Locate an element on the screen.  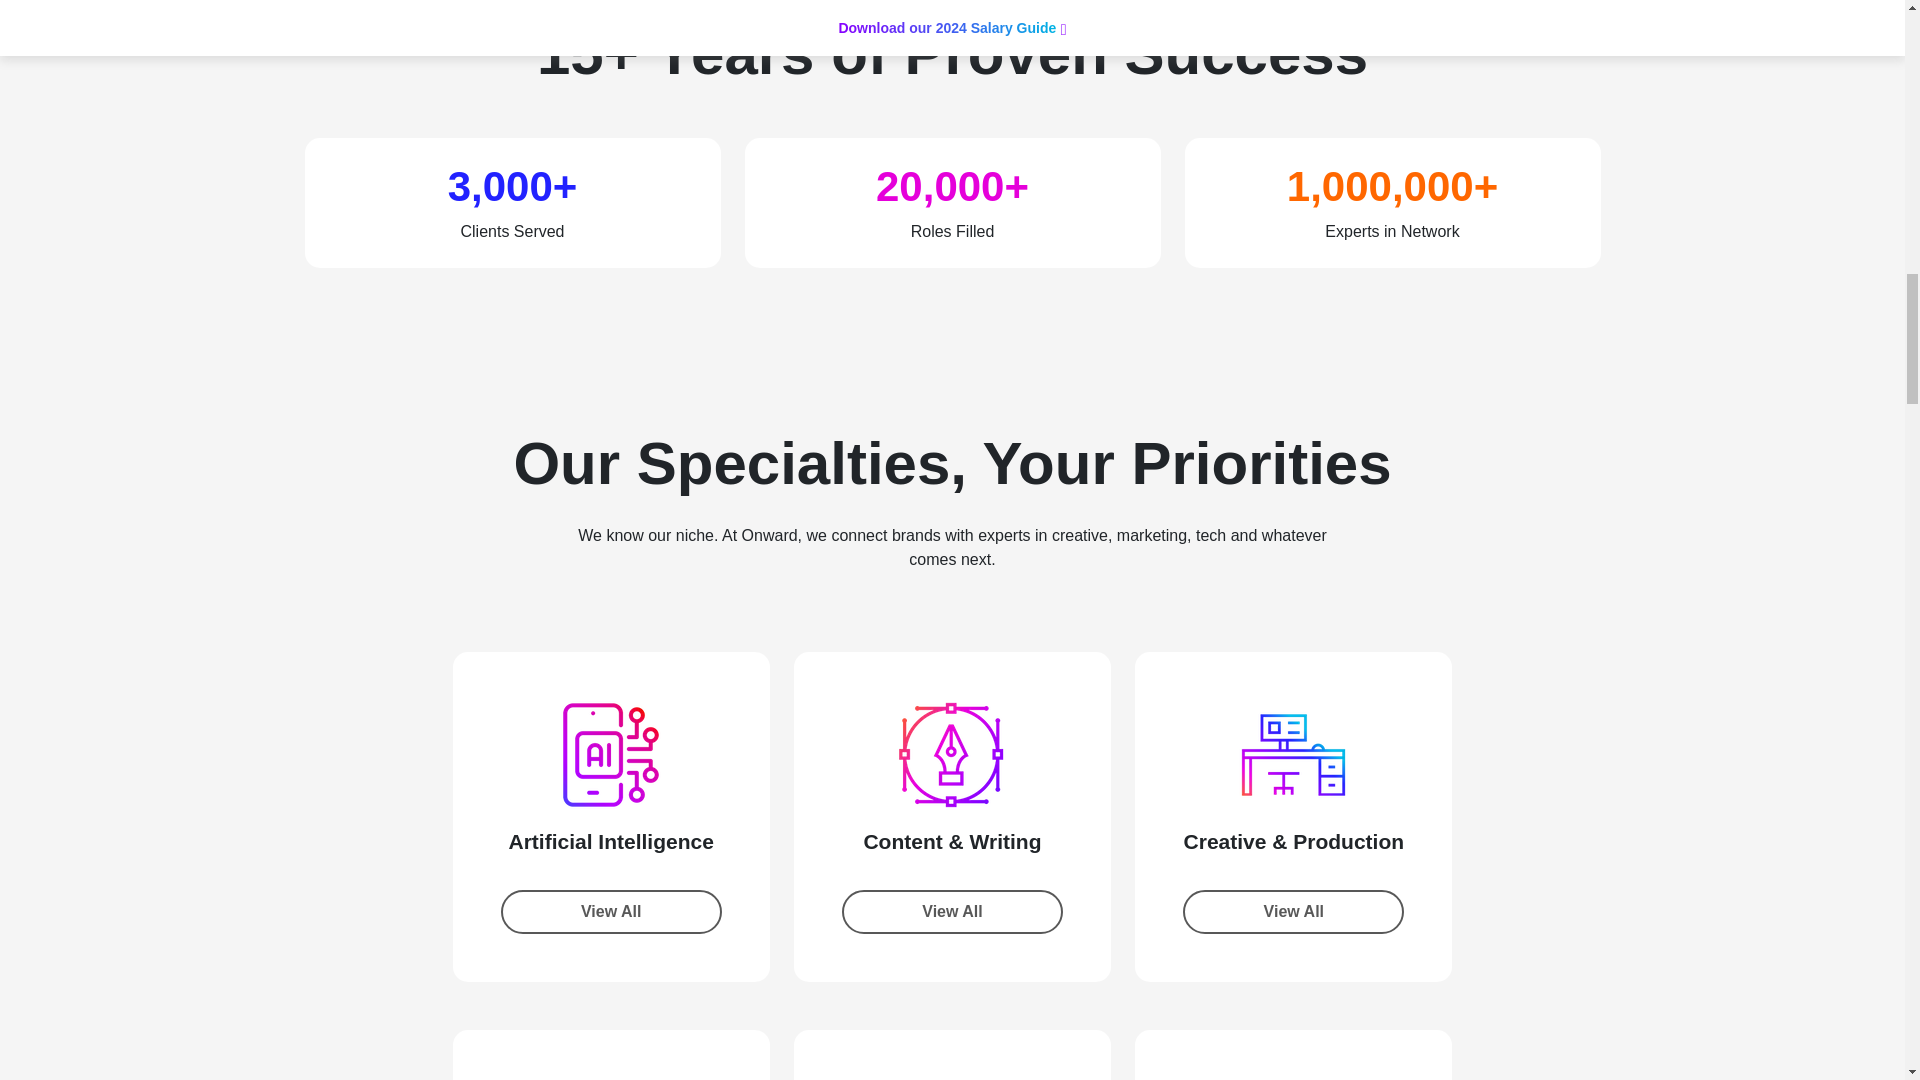
View All is located at coordinates (610, 912).